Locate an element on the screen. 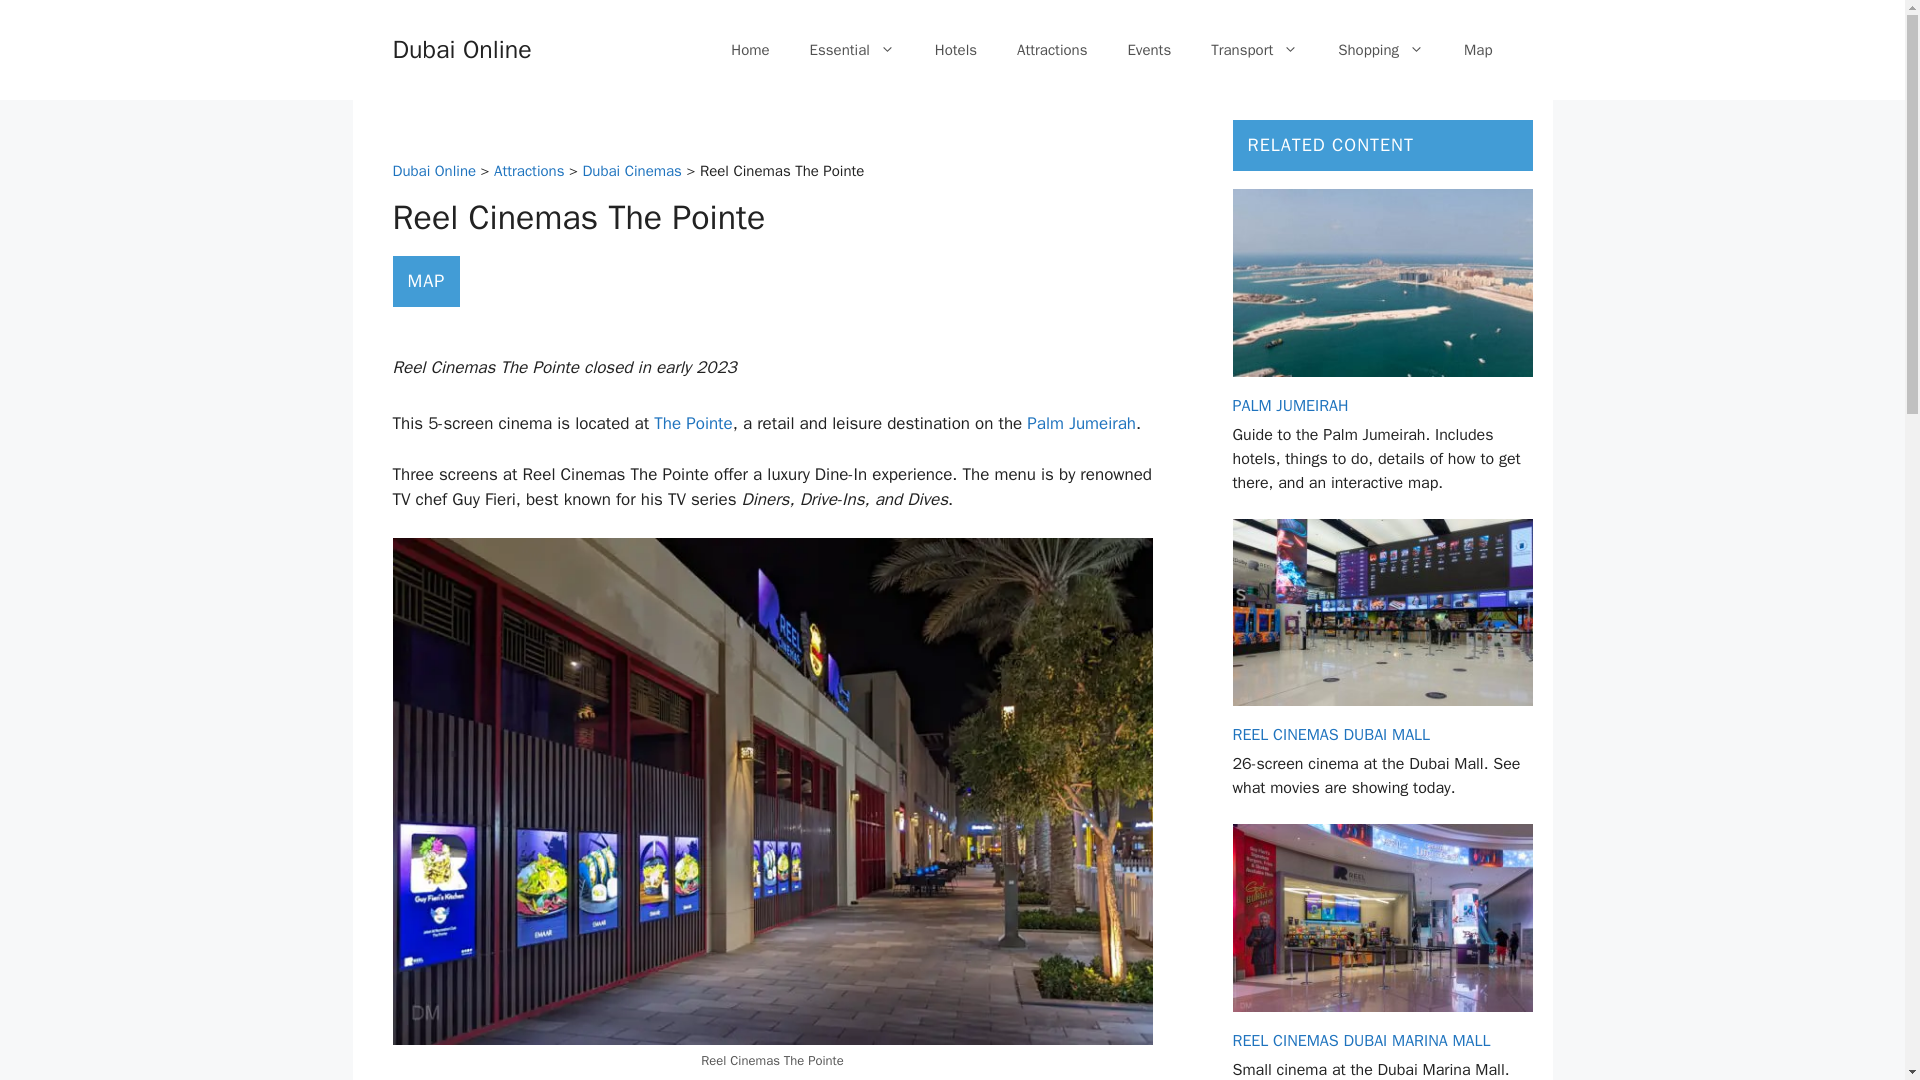  Attractions is located at coordinates (1052, 50).